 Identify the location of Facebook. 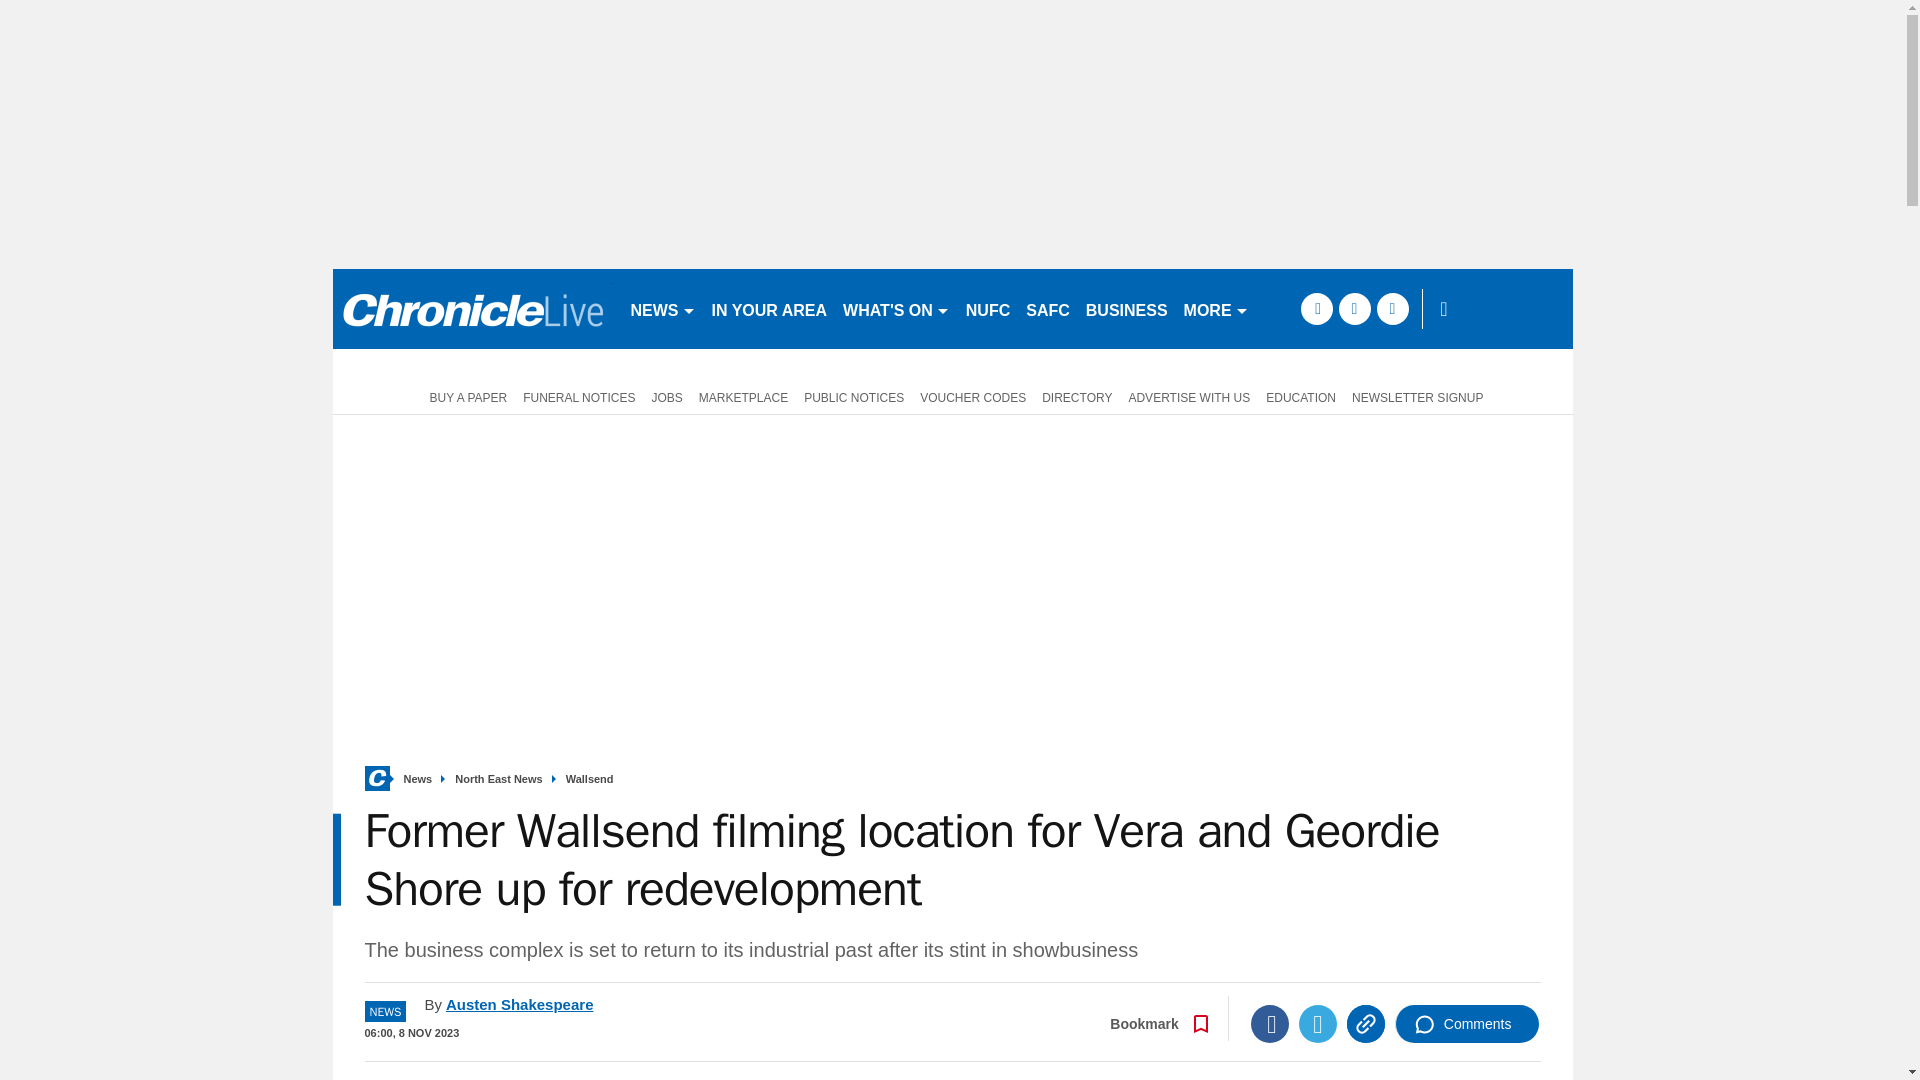
(1270, 1024).